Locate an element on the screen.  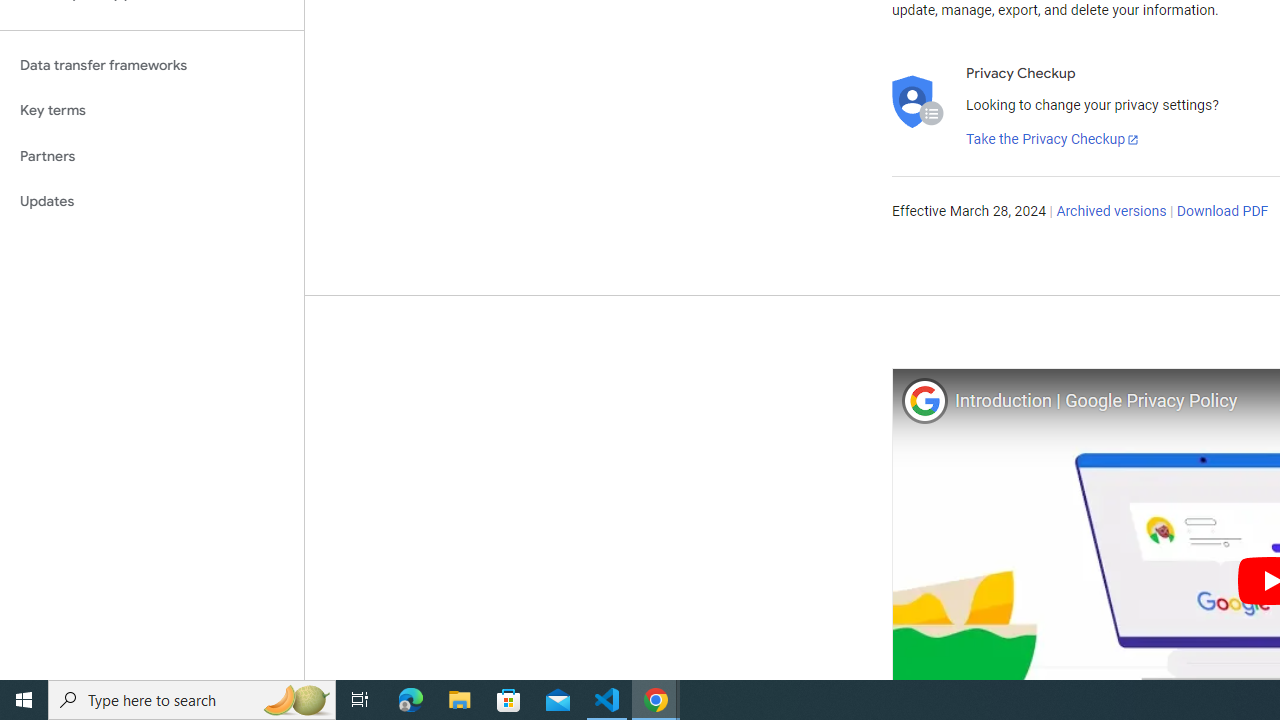
Download PDF is located at coordinates (1222, 212).